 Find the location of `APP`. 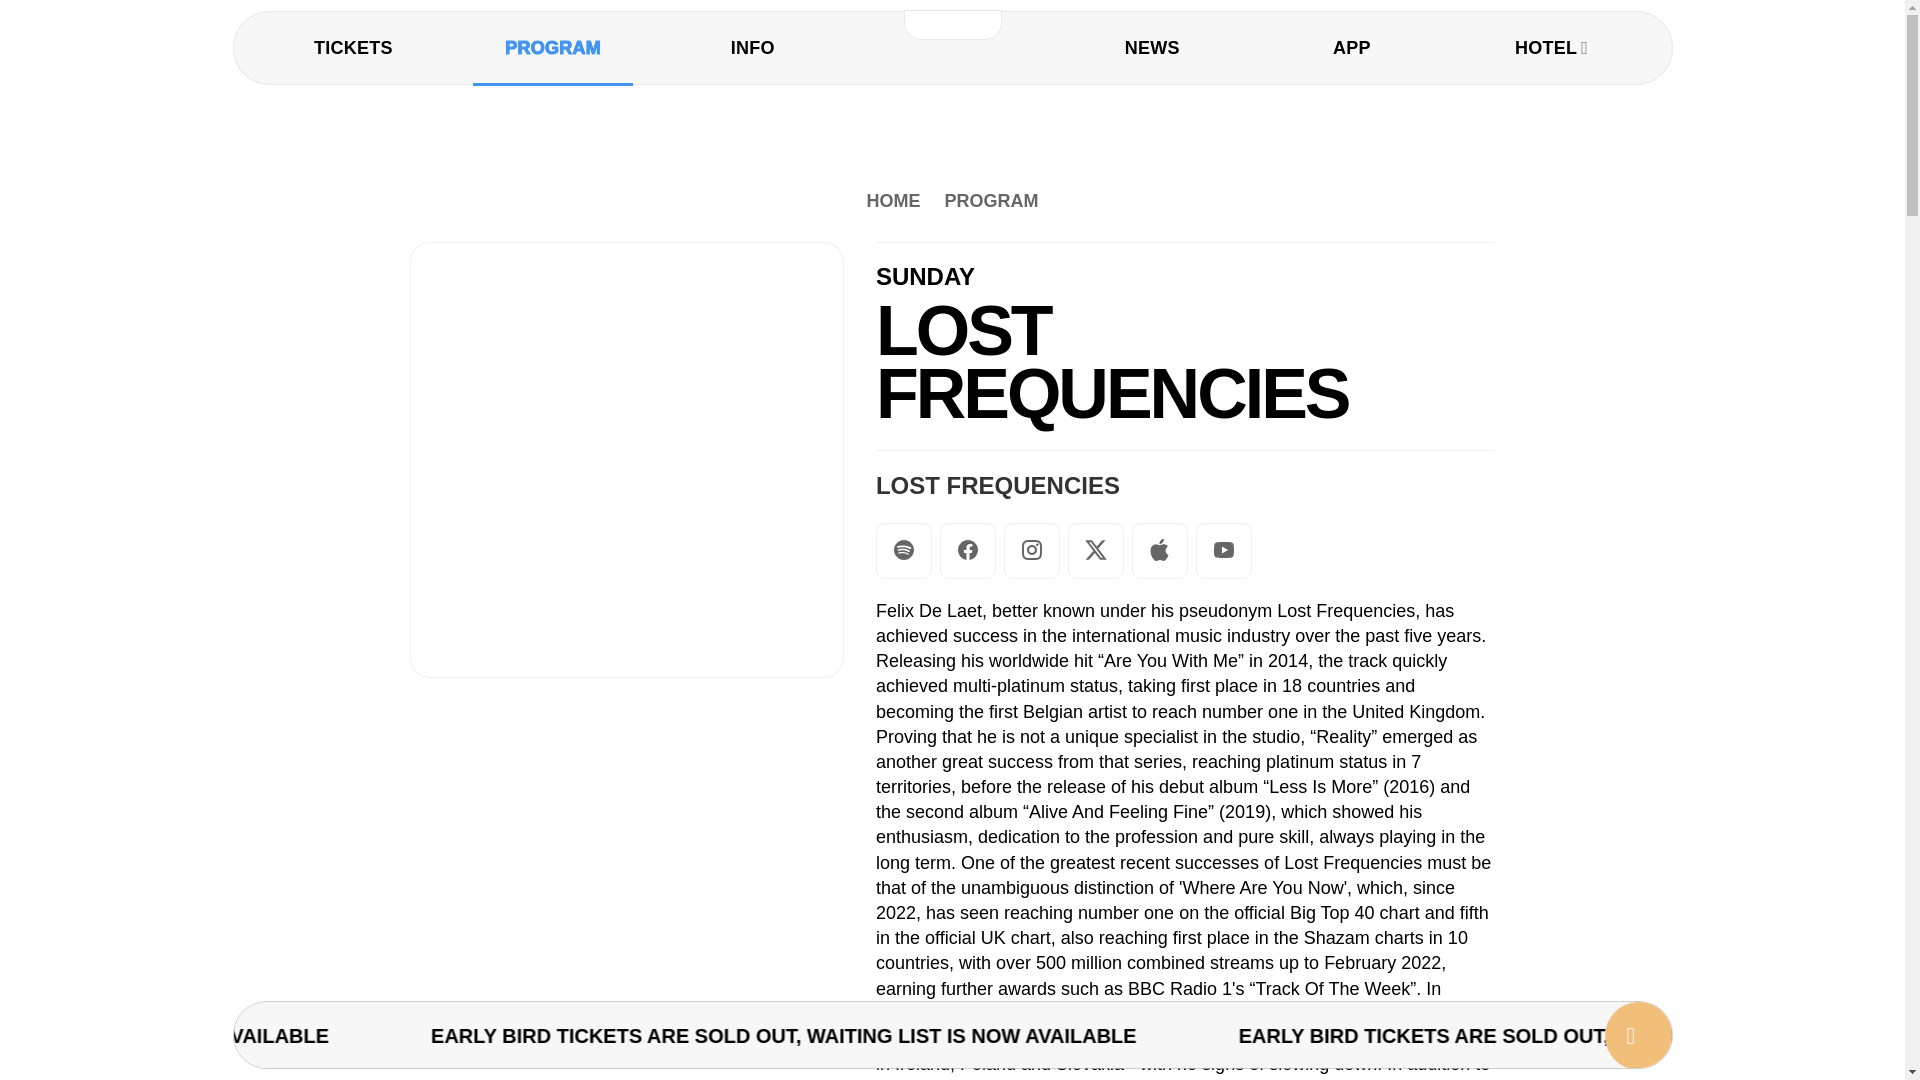

APP is located at coordinates (1351, 48).